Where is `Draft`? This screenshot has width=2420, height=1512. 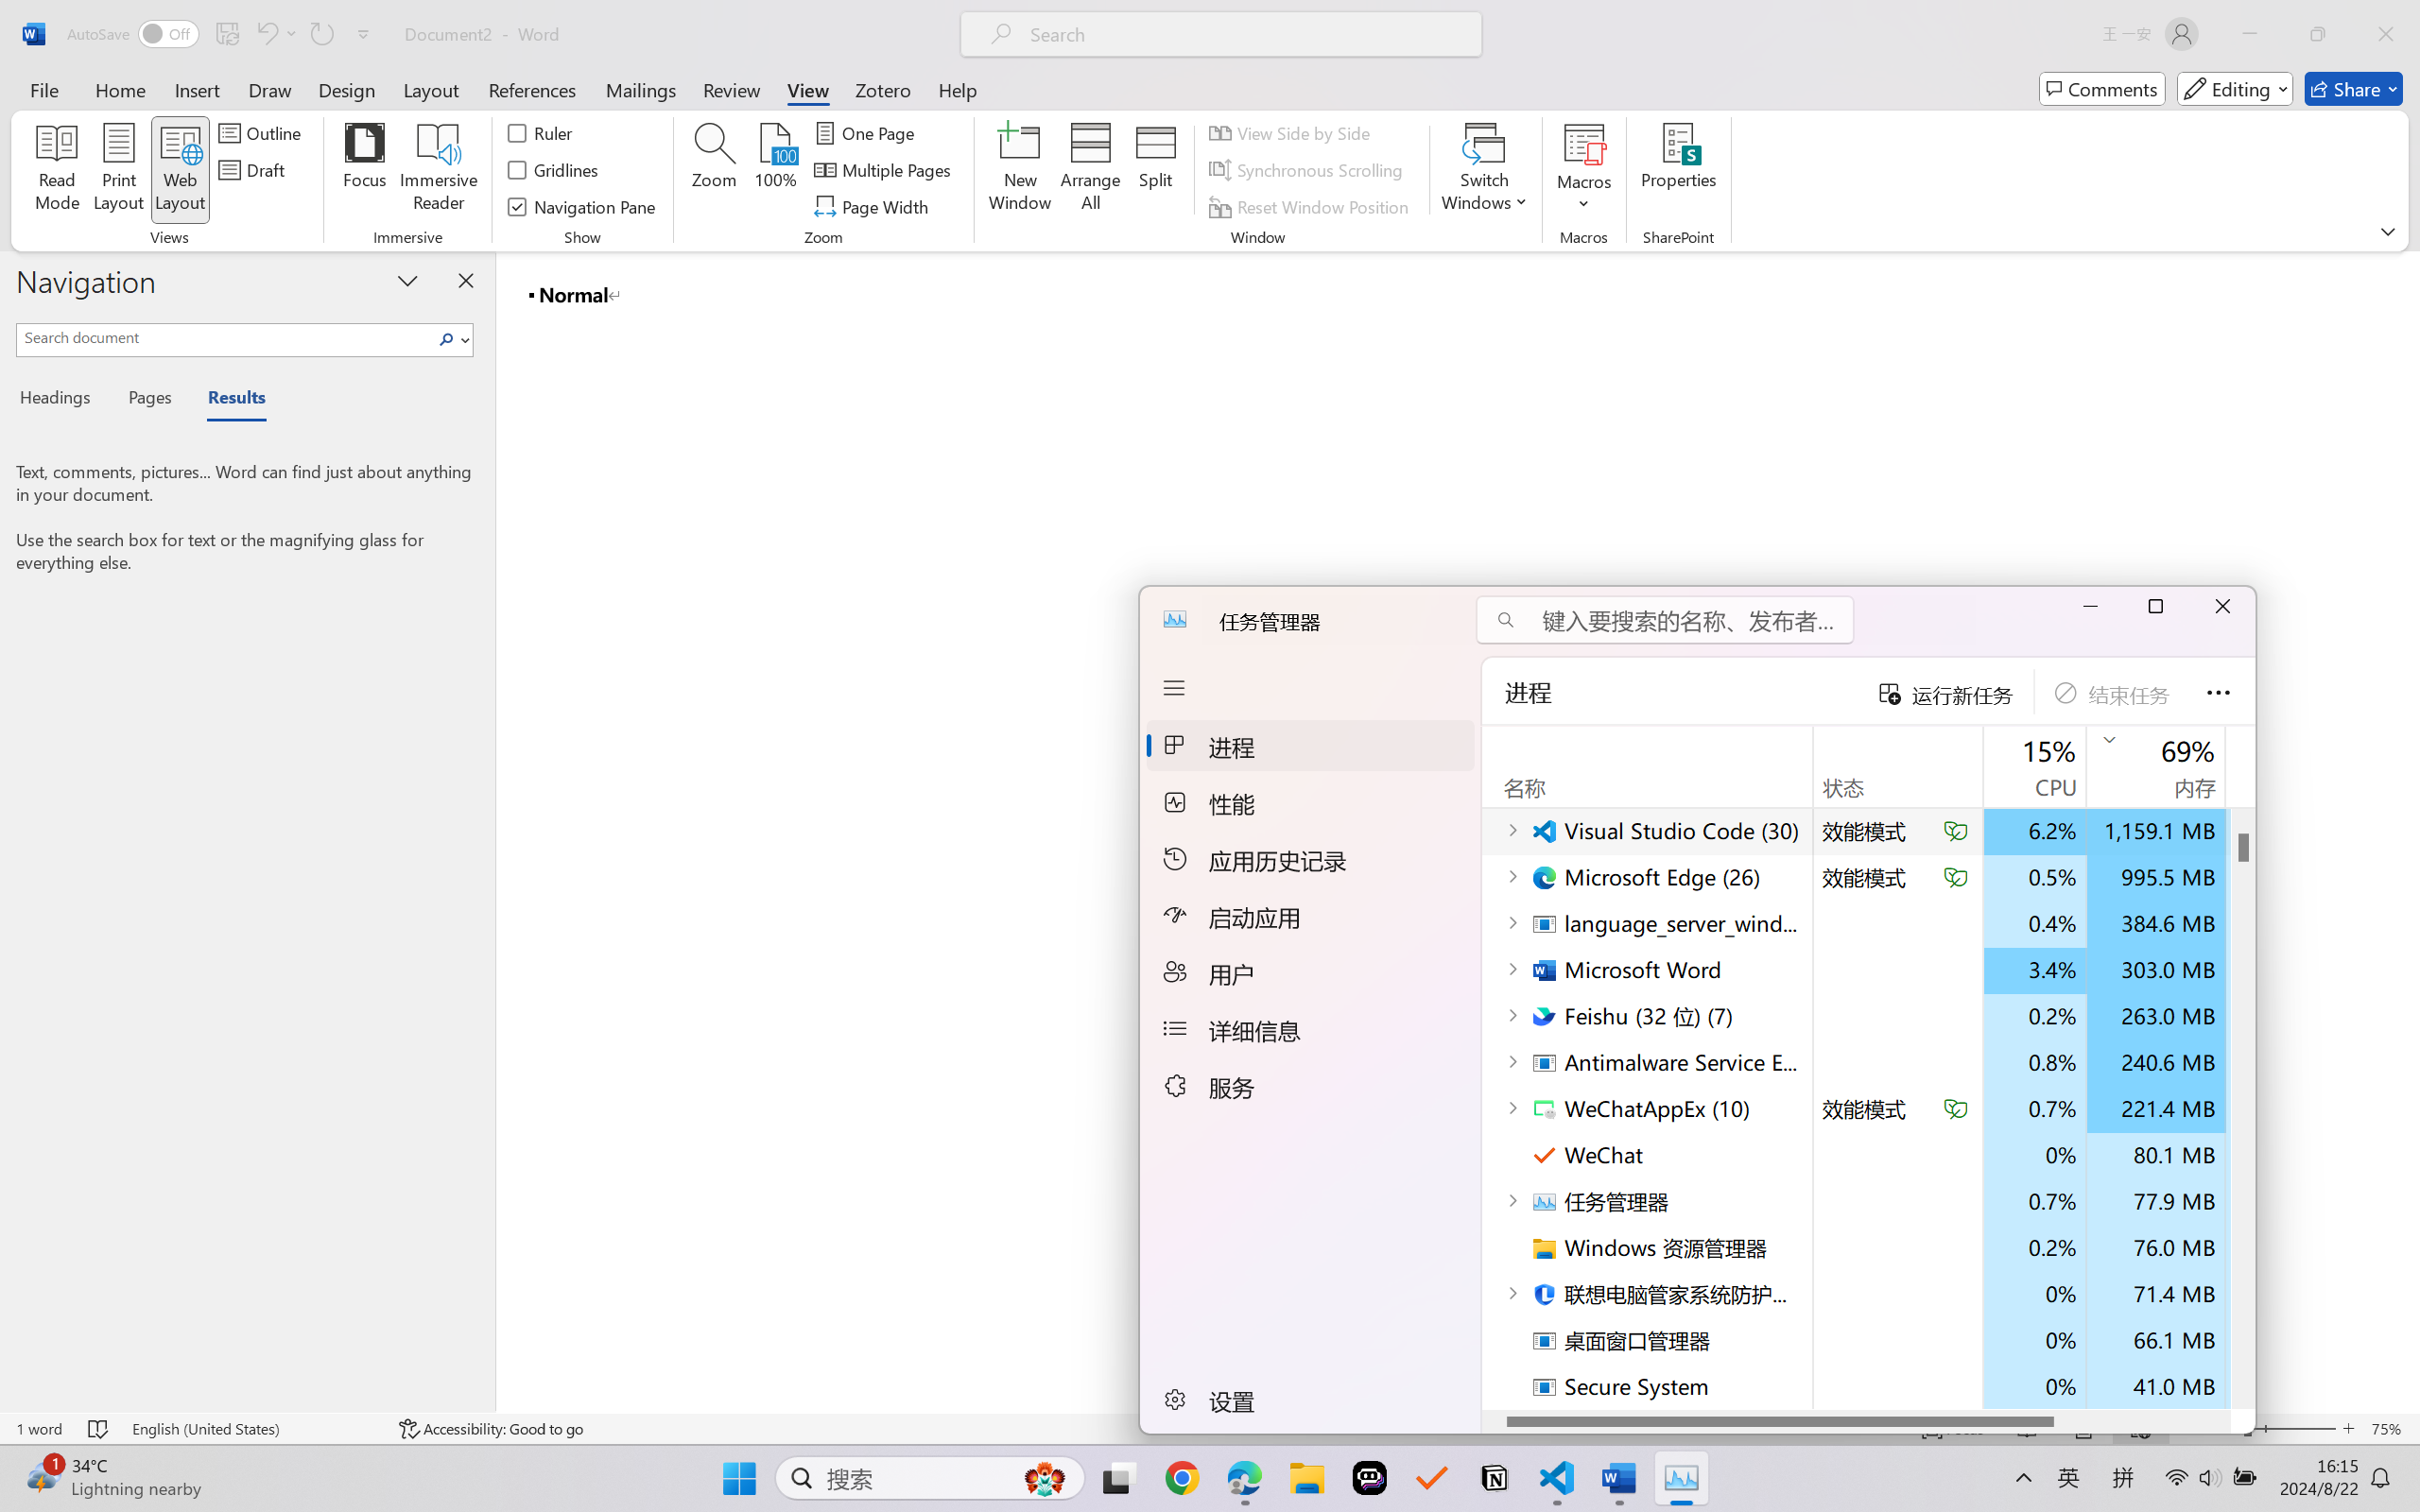 Draft is located at coordinates (255, 170).